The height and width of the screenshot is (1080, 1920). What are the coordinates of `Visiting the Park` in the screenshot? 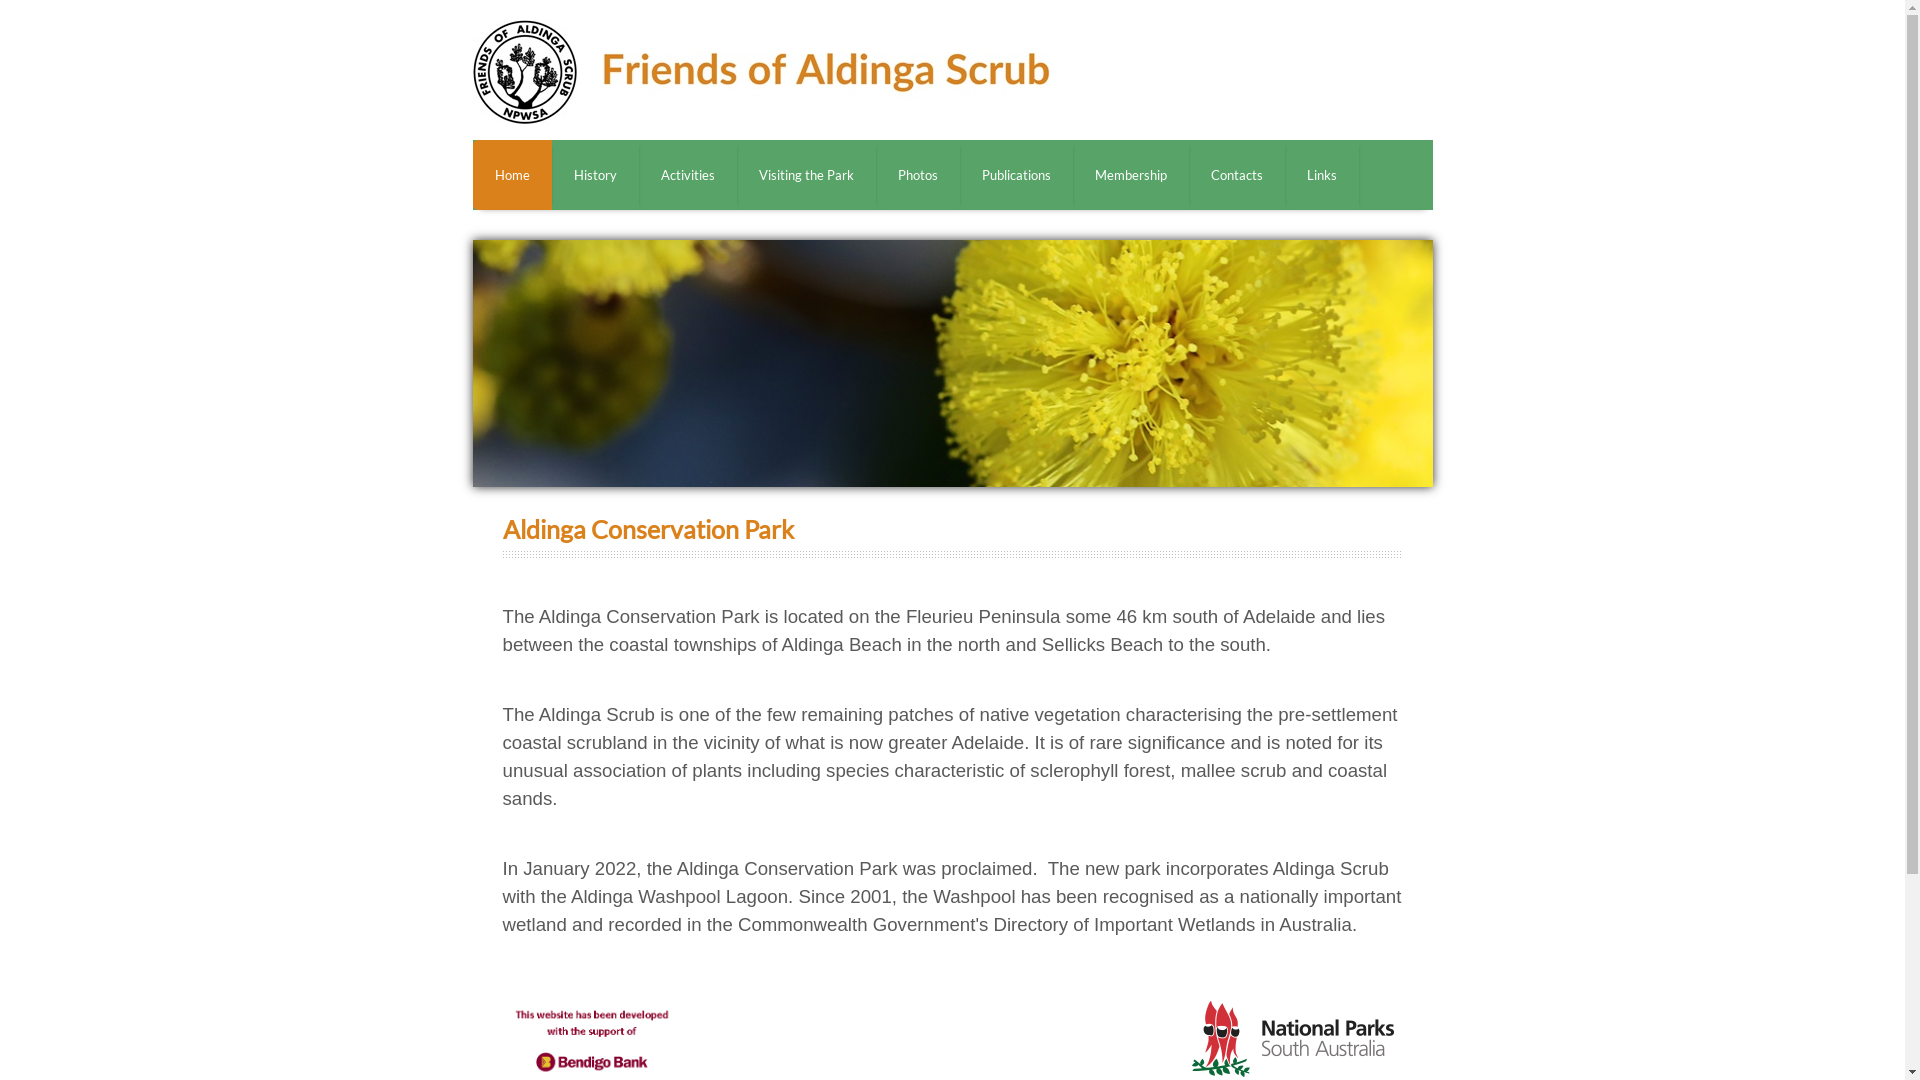 It's located at (806, 175).